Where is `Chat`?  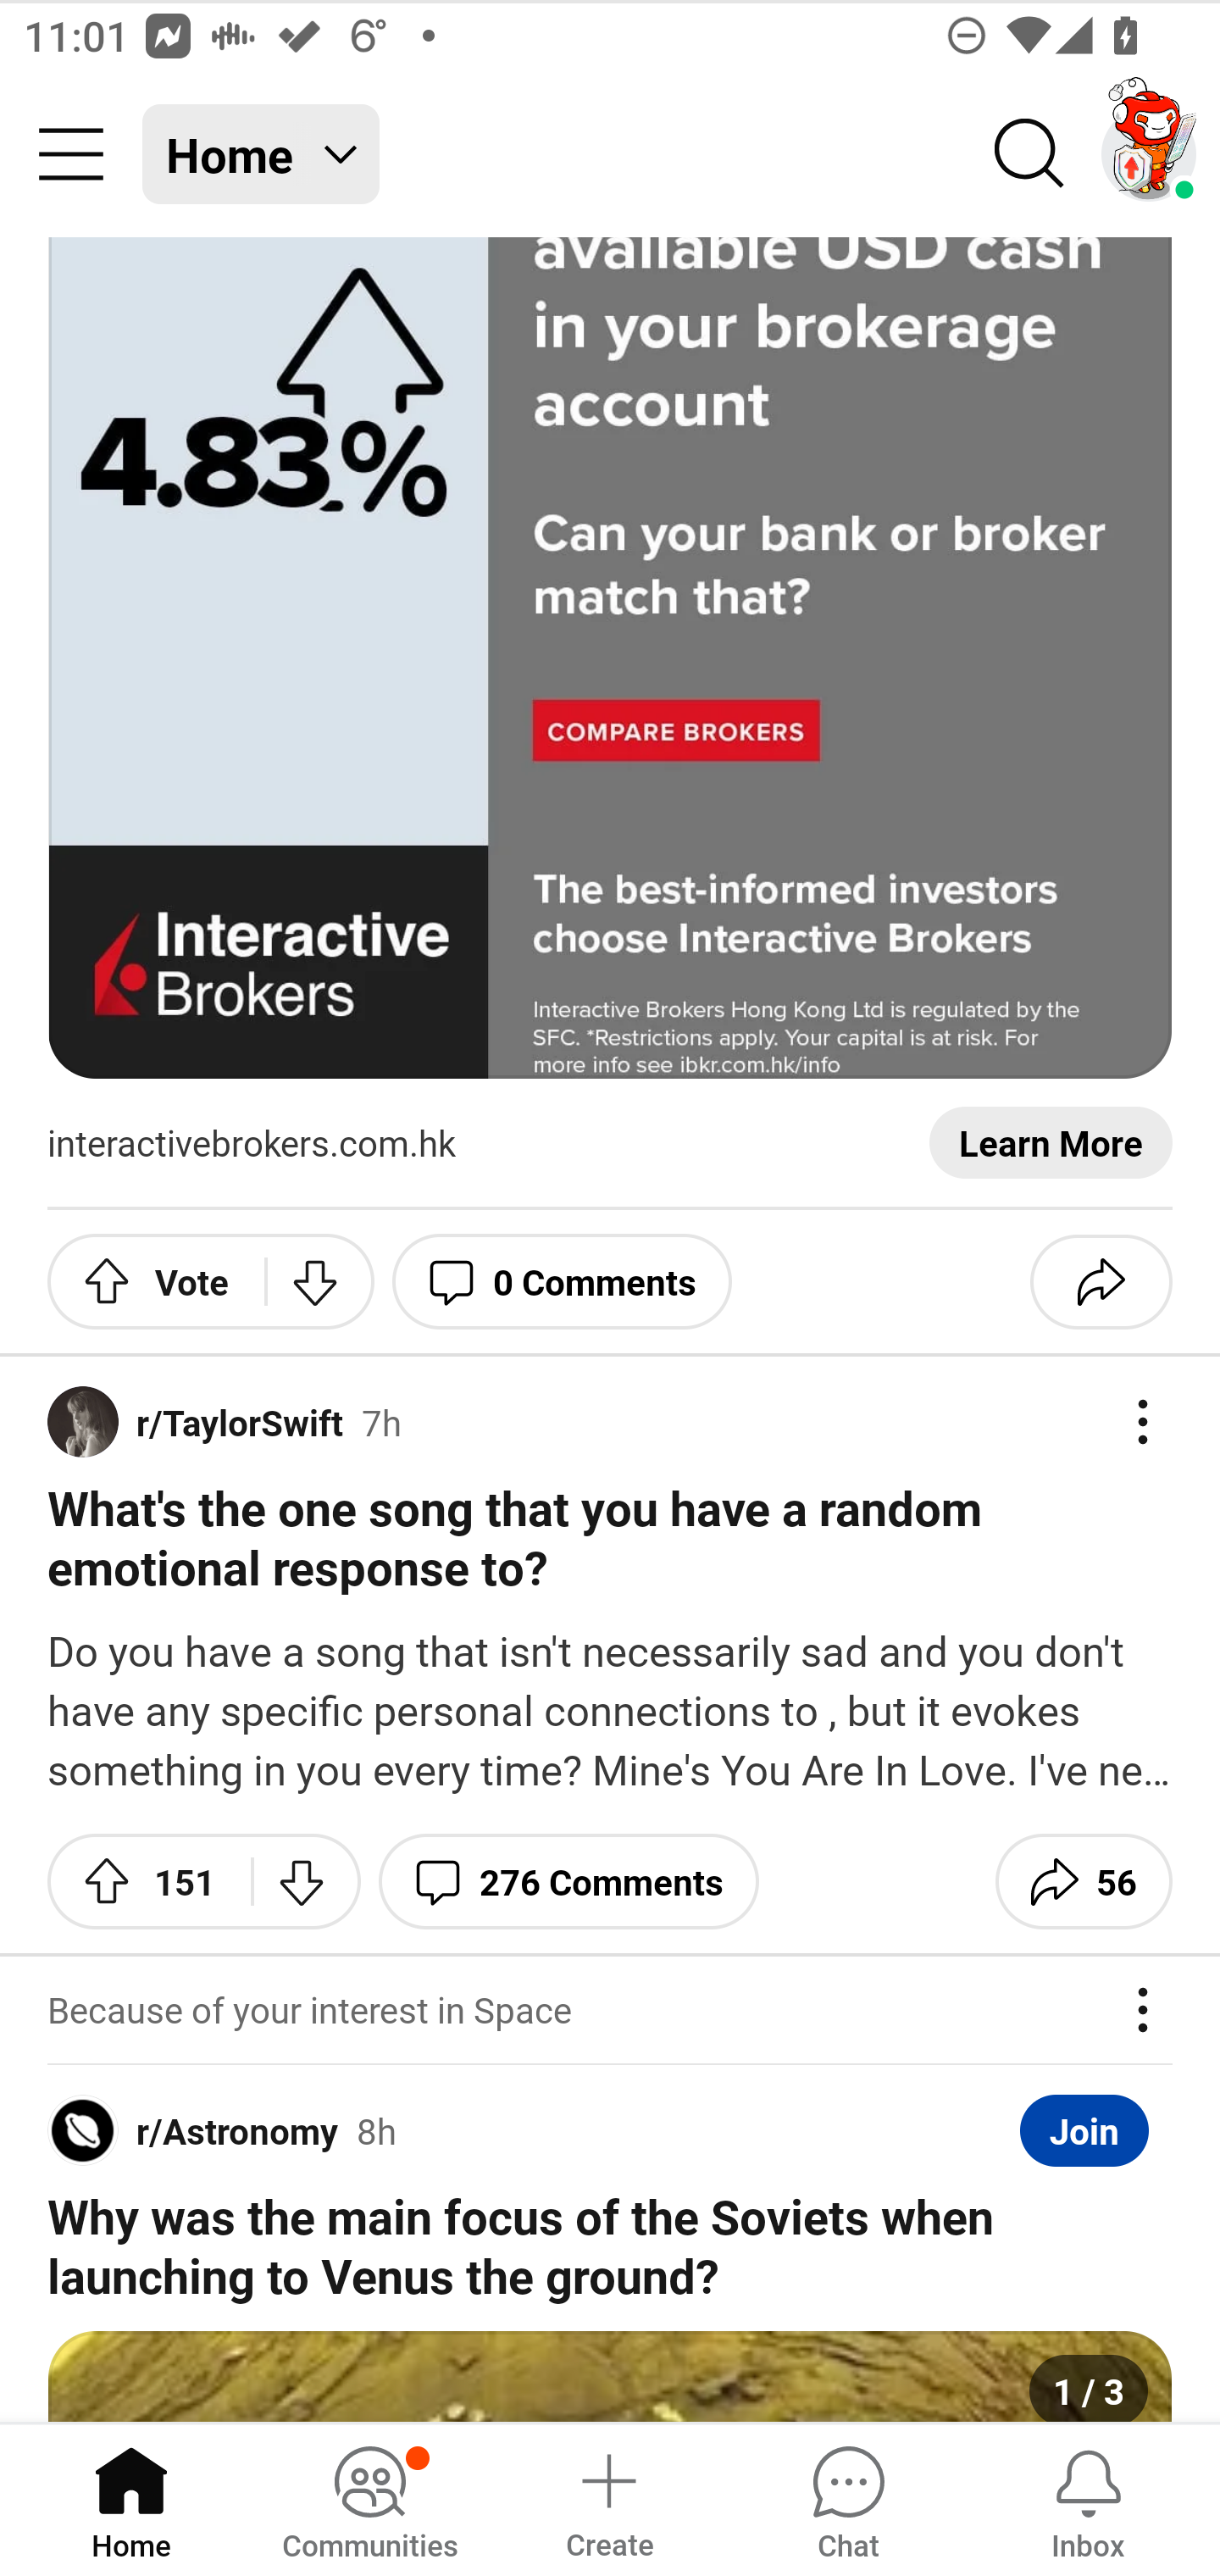 Chat is located at coordinates (848, 2498).